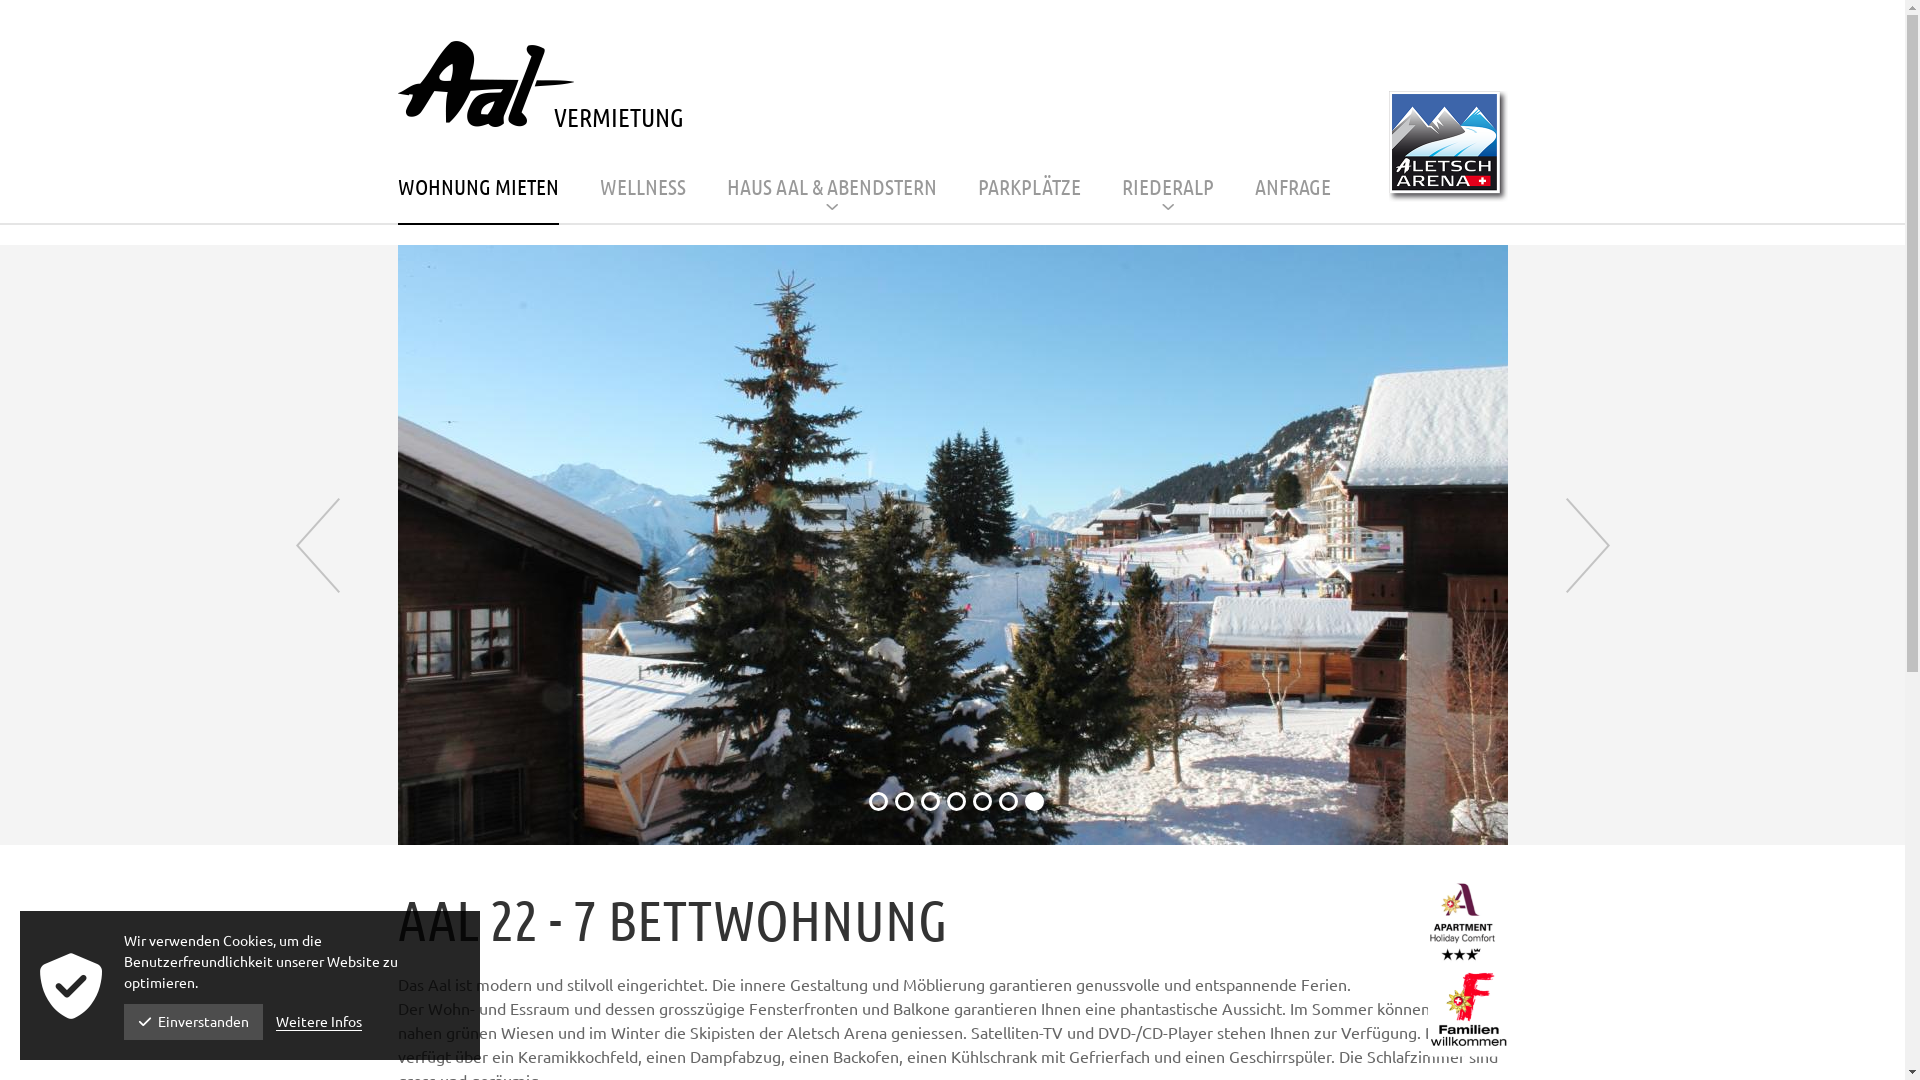  I want to click on VERMIETUNG, so click(541, 87).